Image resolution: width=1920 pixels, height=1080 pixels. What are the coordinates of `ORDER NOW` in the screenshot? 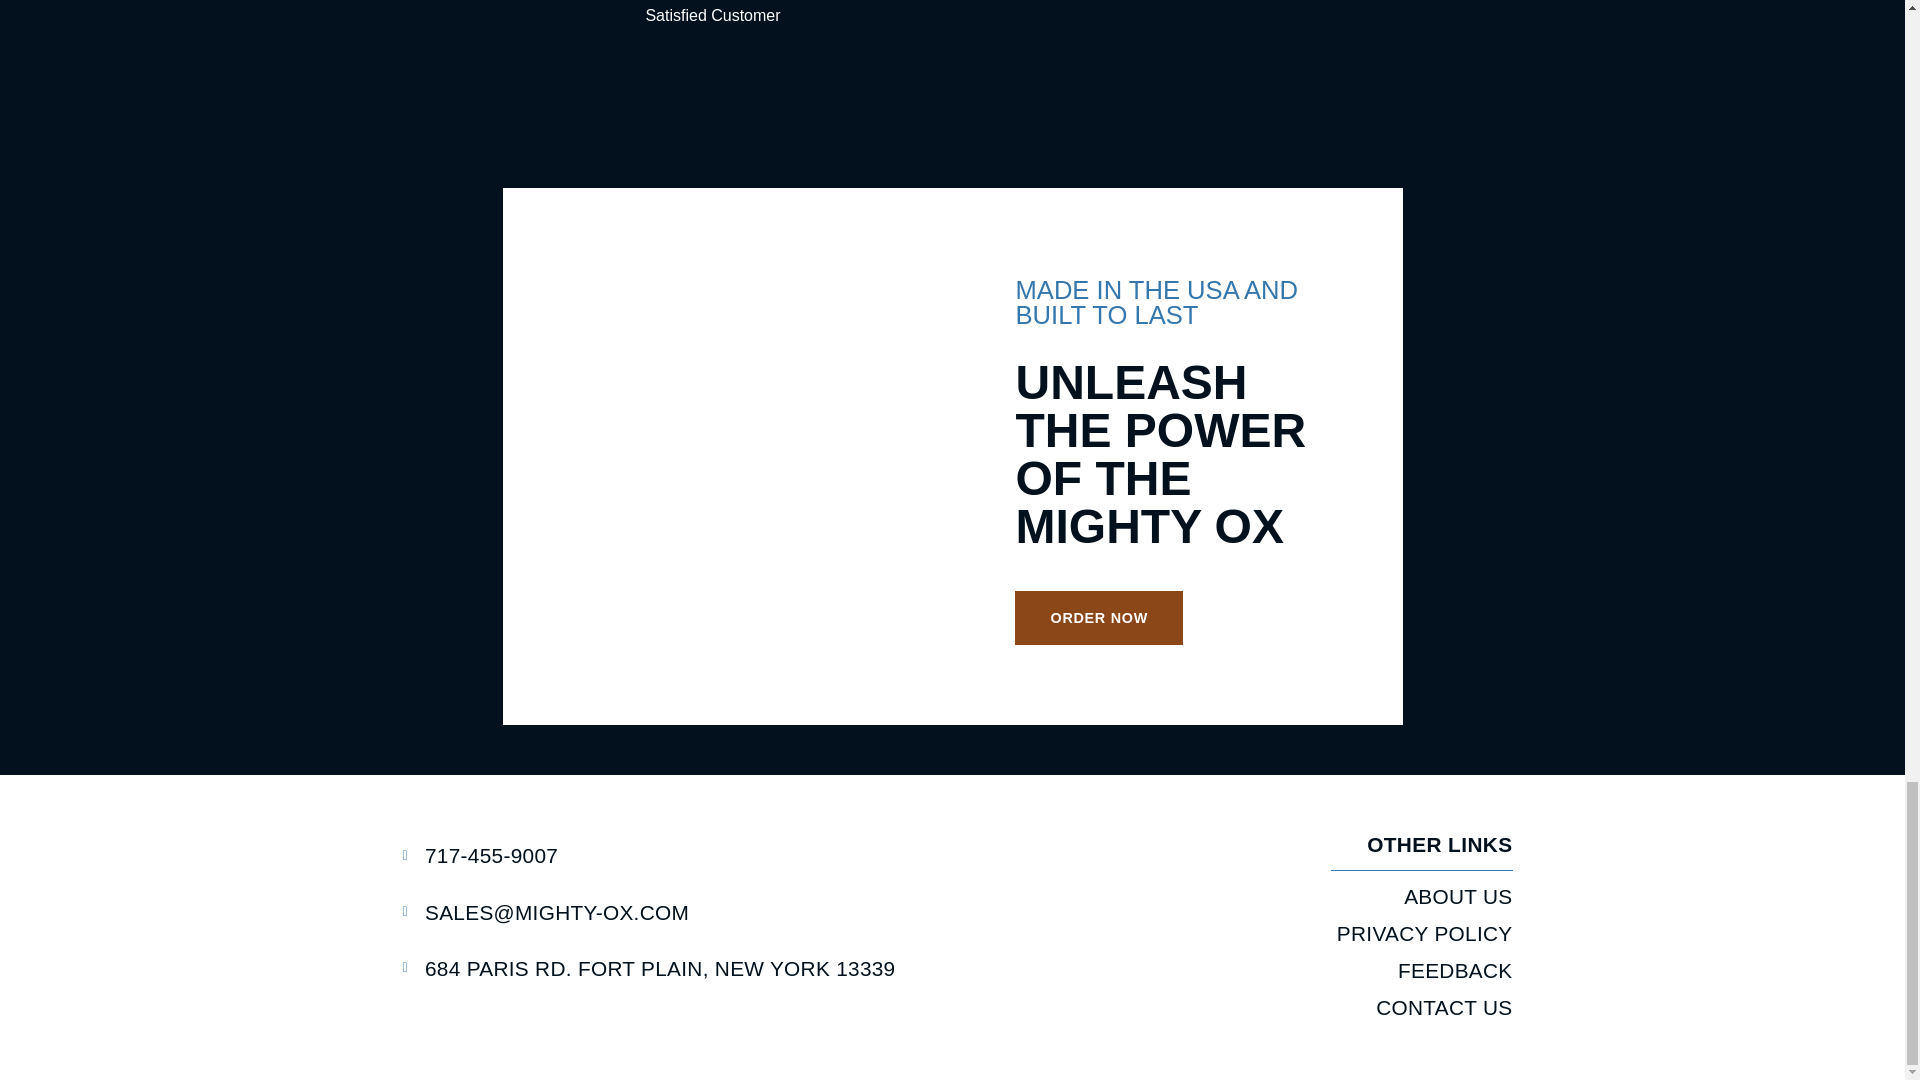 It's located at (1098, 617).